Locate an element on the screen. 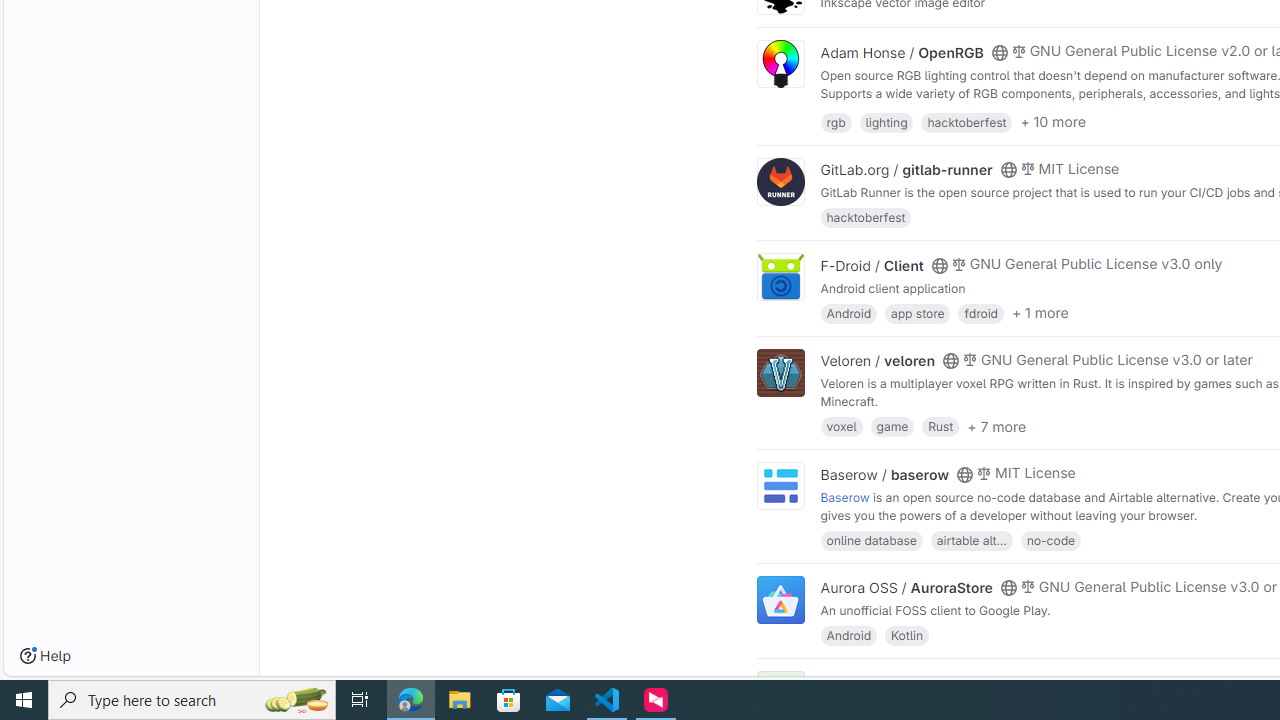 This screenshot has width=1280, height=720. Class: s16 is located at coordinates (999, 683).